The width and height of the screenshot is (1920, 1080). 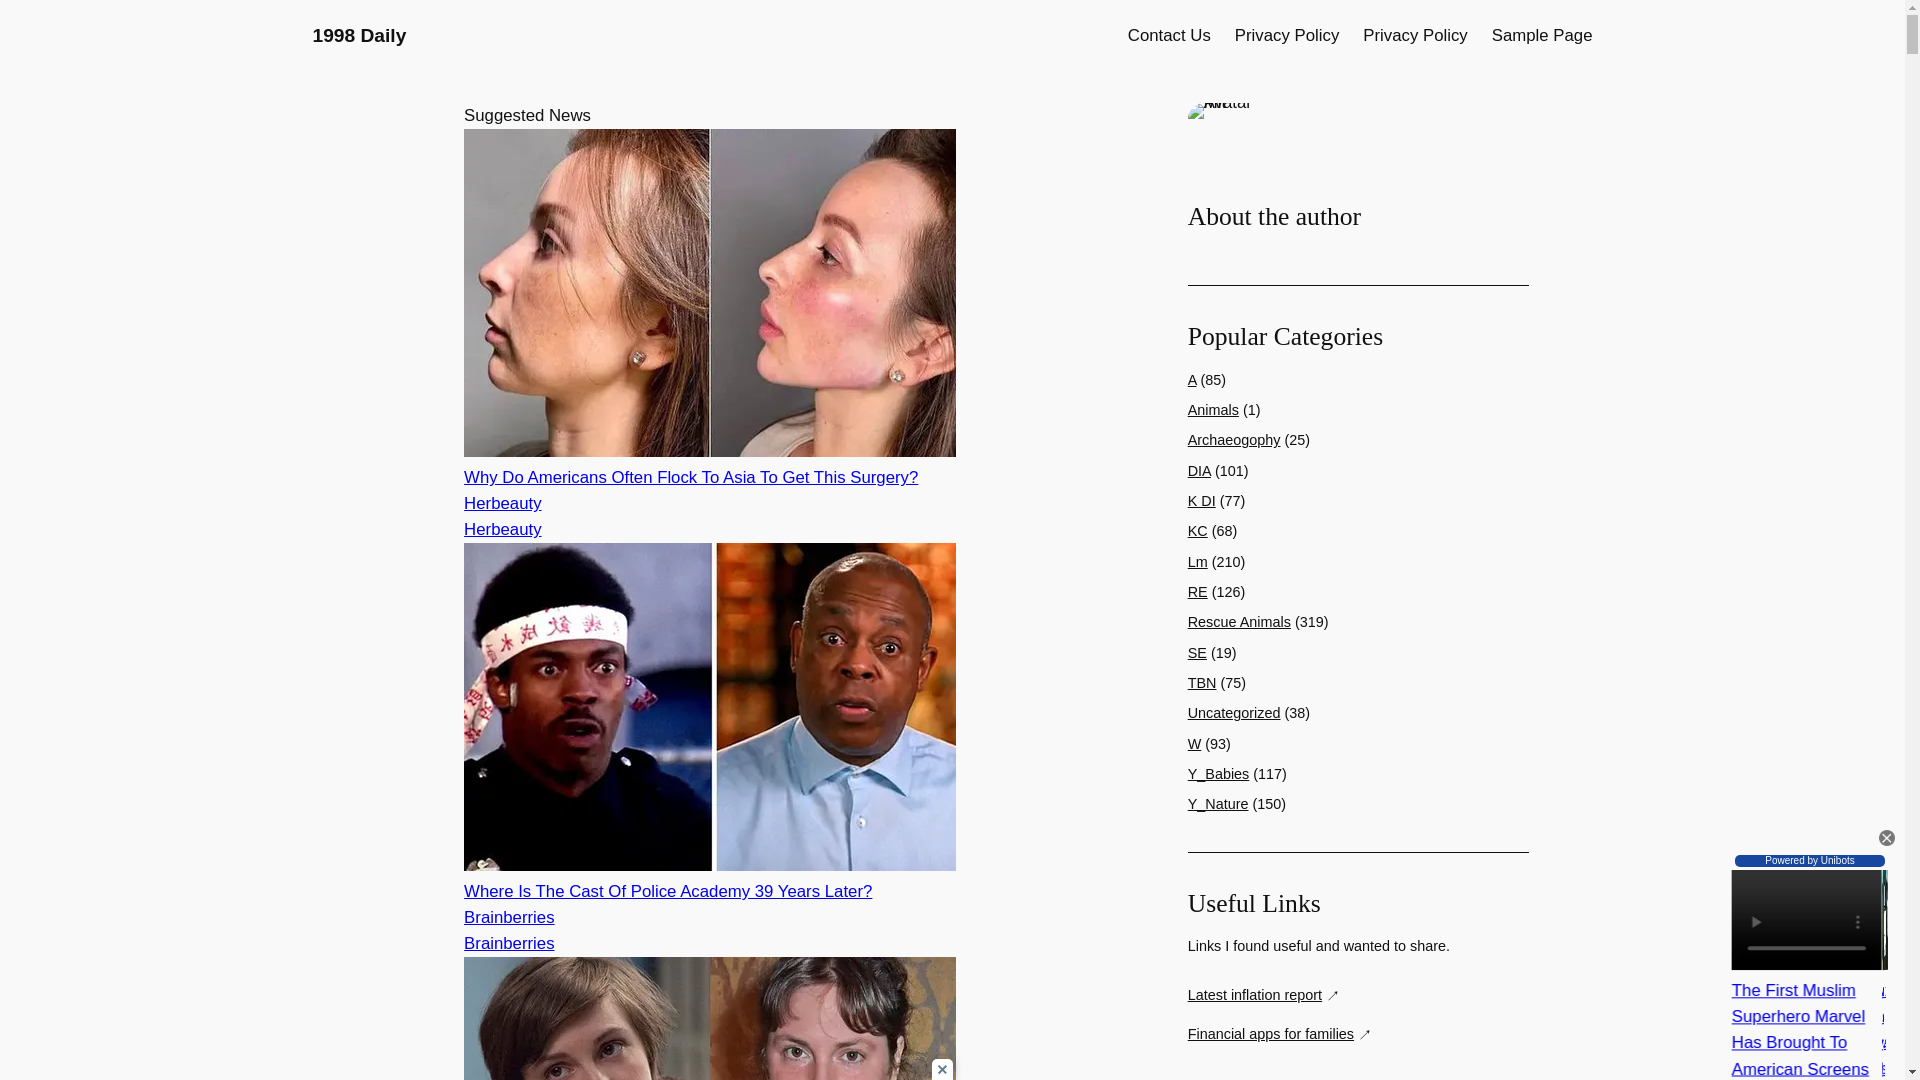 What do you see at coordinates (1414, 35) in the screenshot?
I see `Privacy Policy` at bounding box center [1414, 35].